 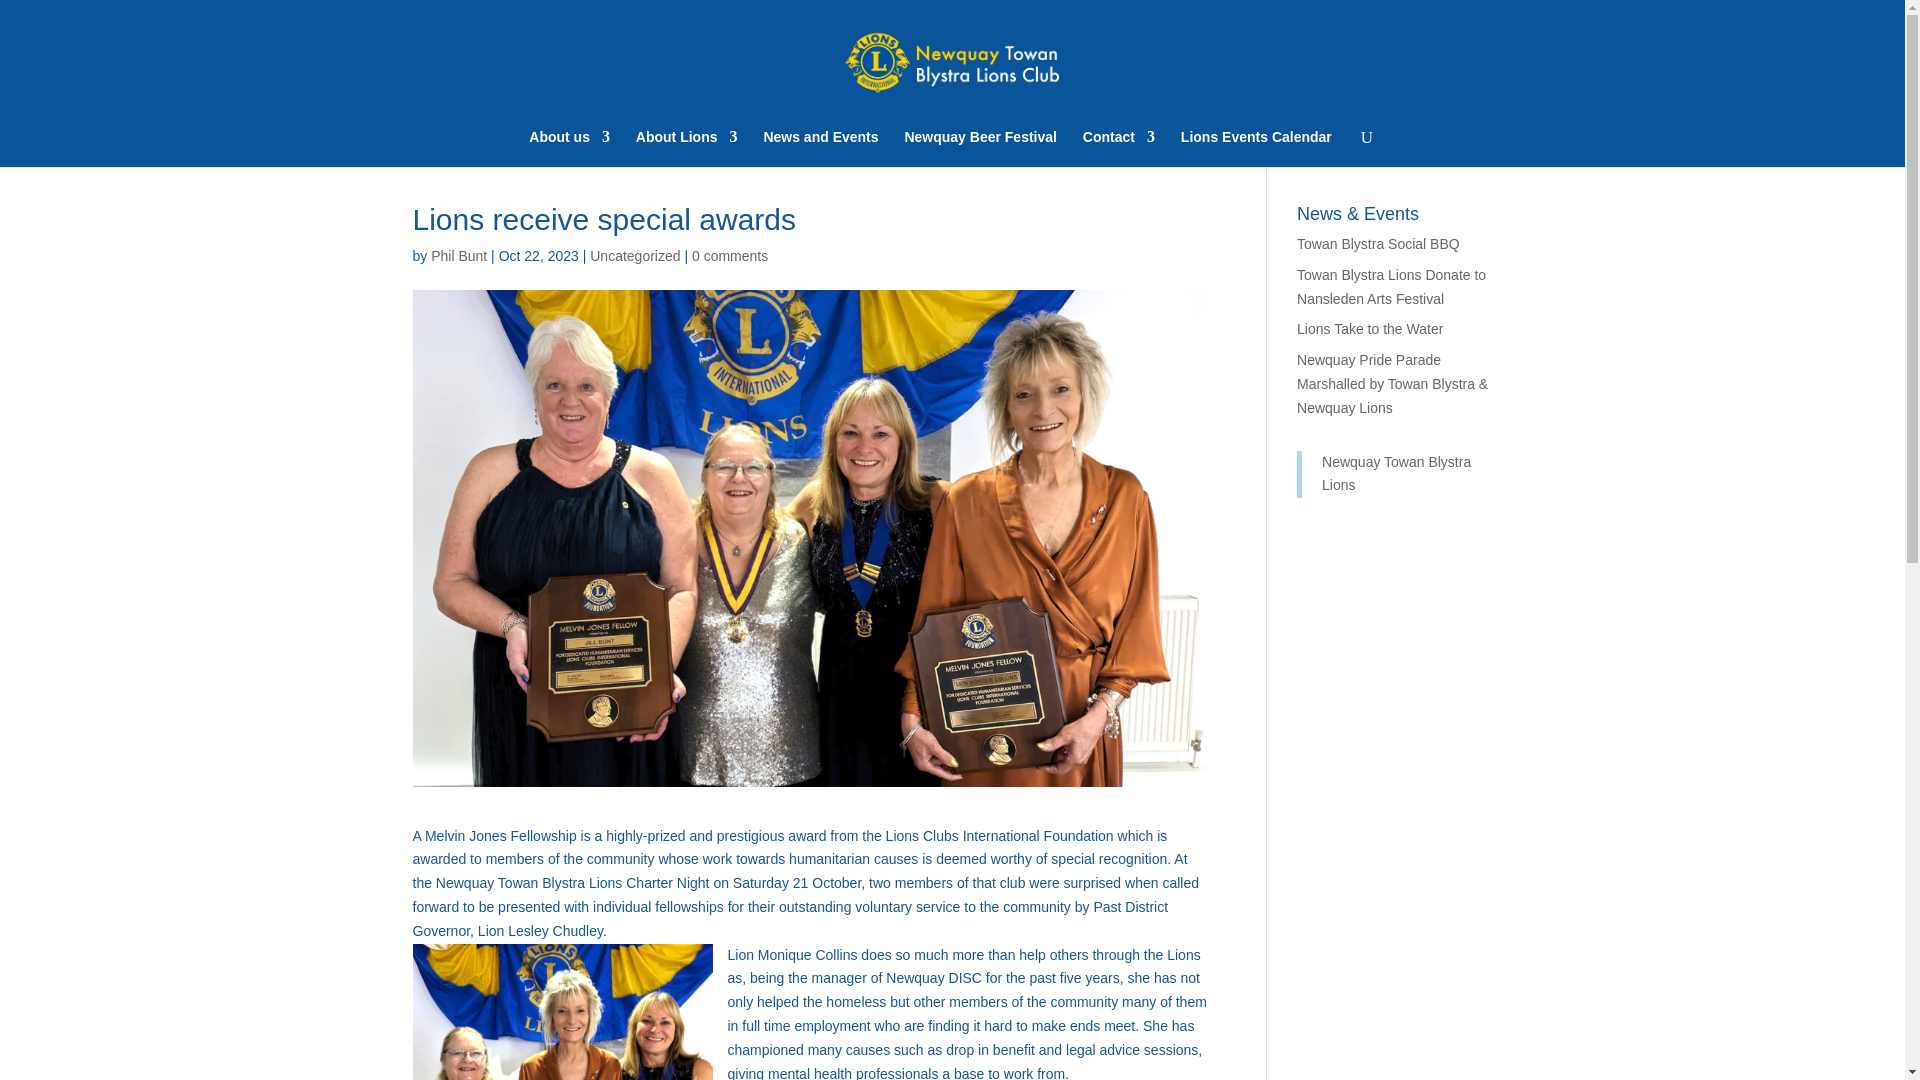 What do you see at coordinates (458, 256) in the screenshot?
I see `Phil Bunt` at bounding box center [458, 256].